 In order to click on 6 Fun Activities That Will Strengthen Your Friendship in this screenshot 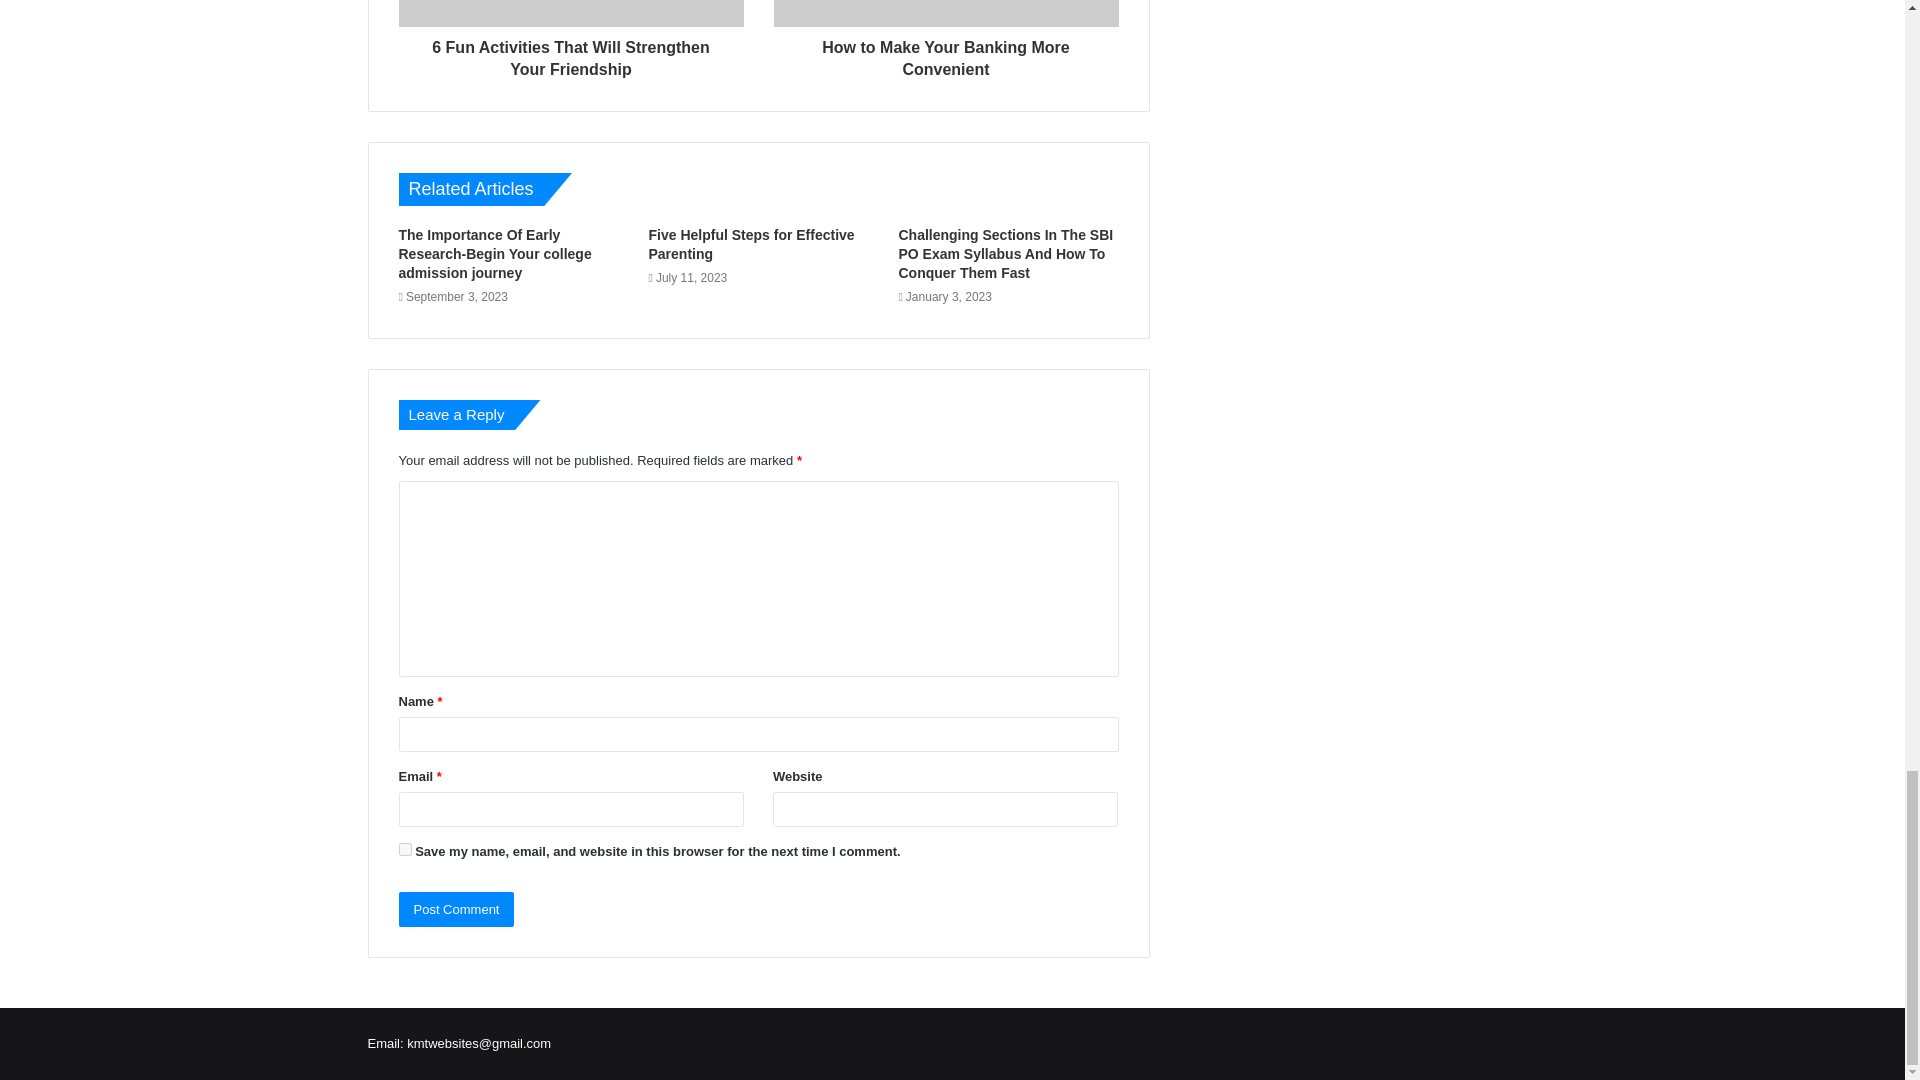, I will do `click(570, 54)`.